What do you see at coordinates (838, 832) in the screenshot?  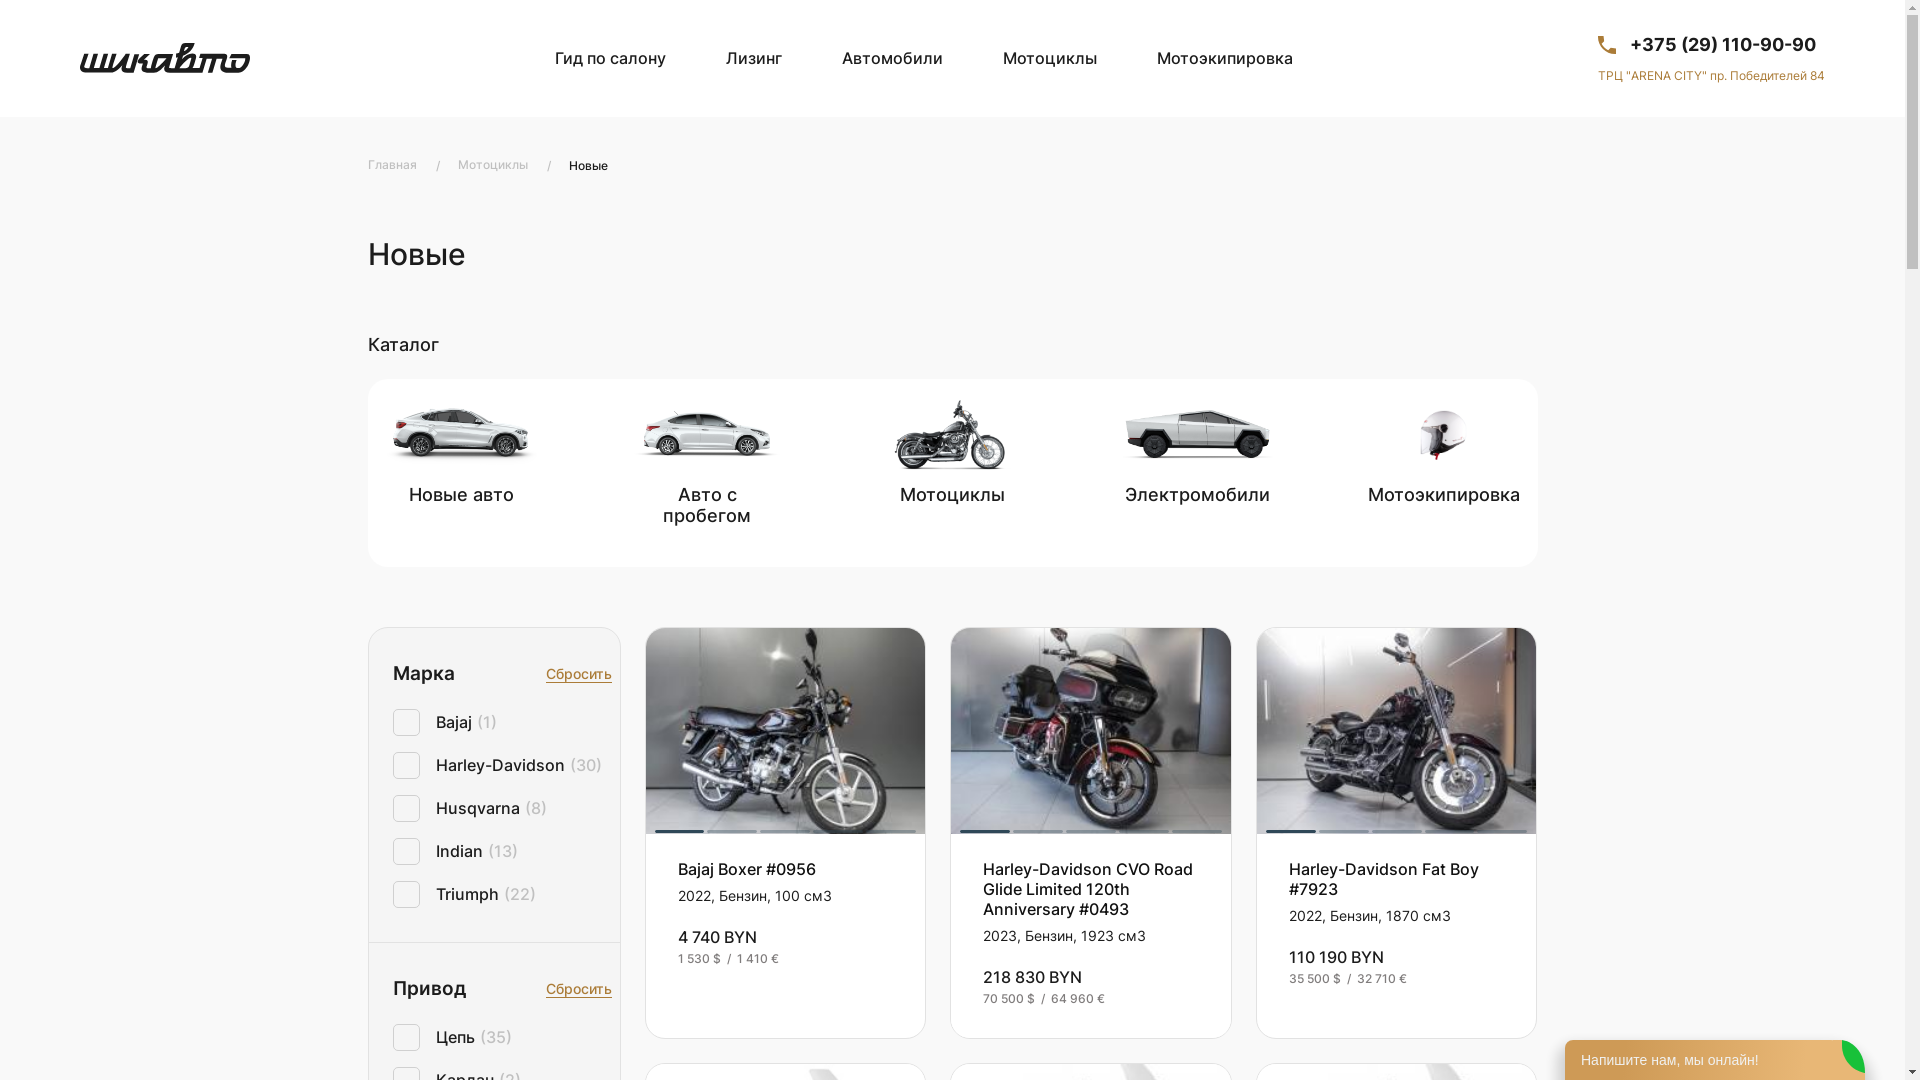 I see `4` at bounding box center [838, 832].